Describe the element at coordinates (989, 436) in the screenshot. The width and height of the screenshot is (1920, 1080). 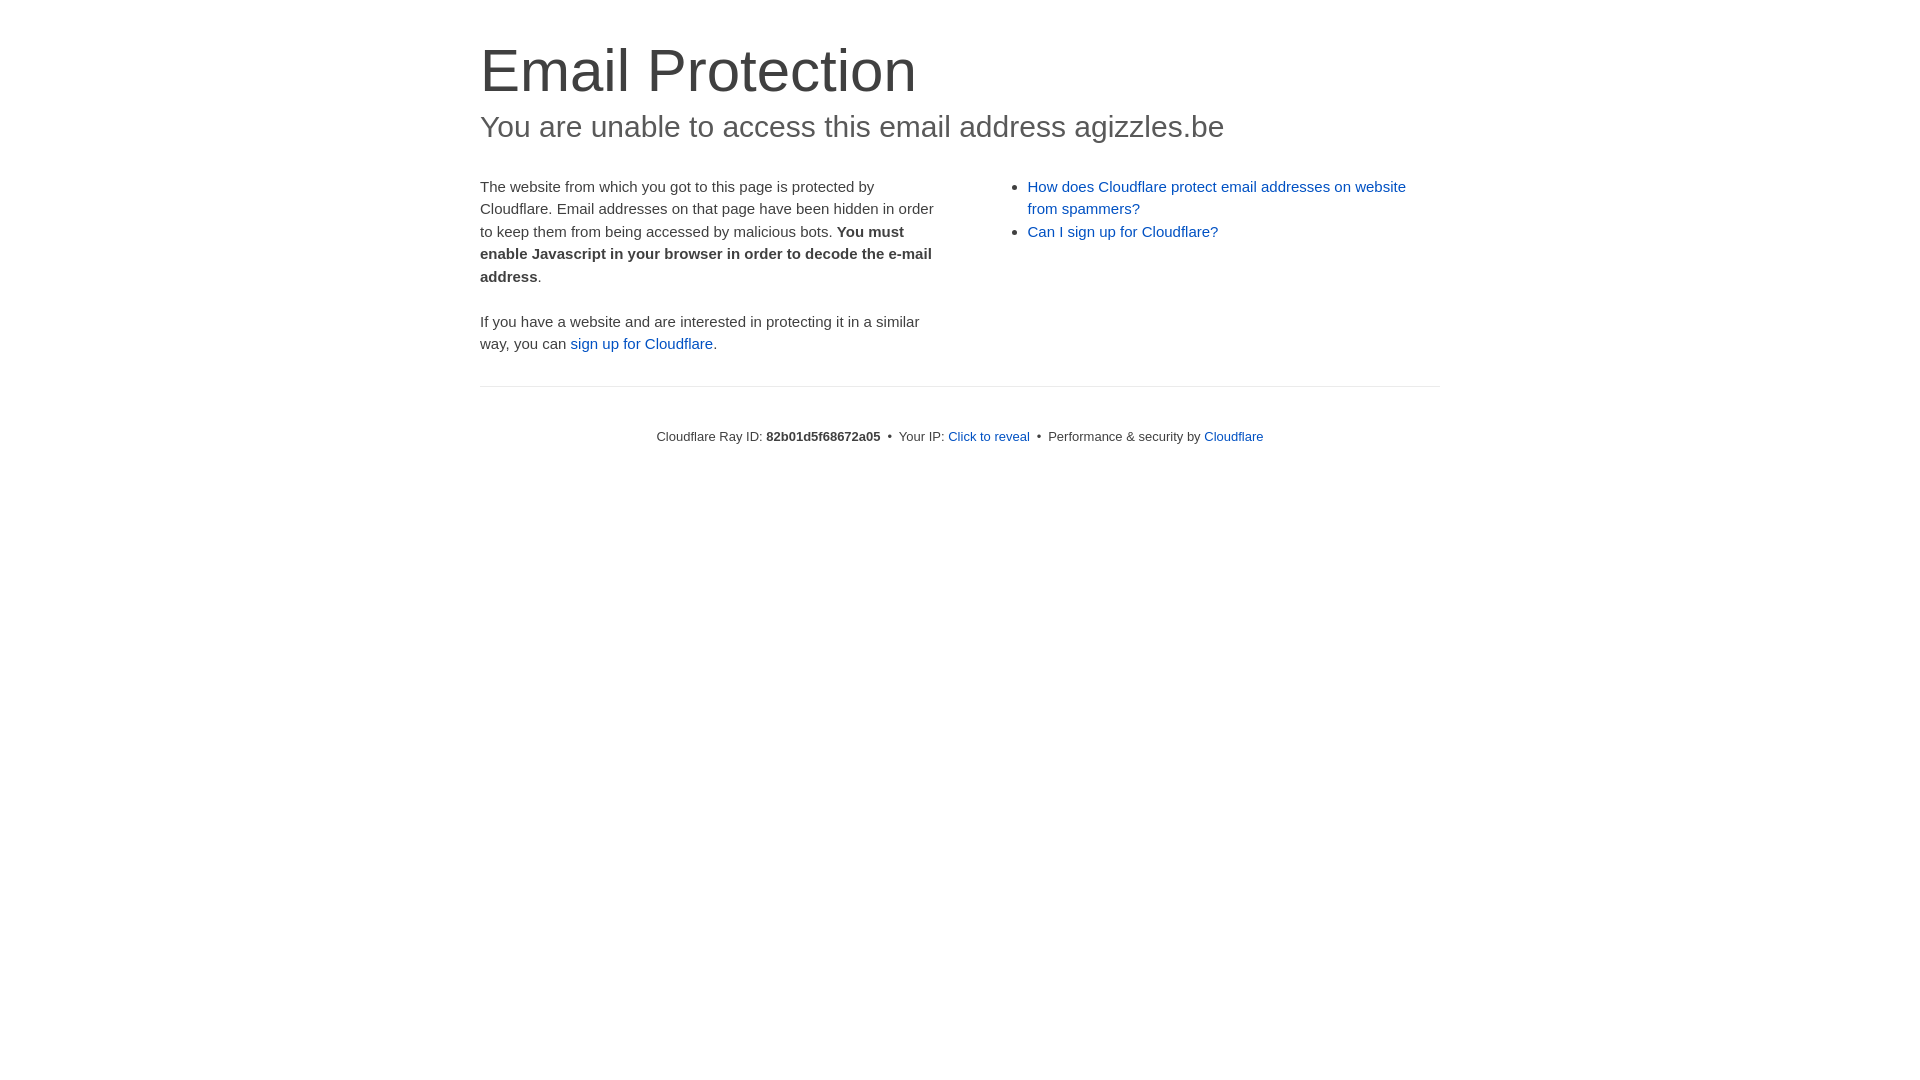
I see `Click to reveal` at that location.